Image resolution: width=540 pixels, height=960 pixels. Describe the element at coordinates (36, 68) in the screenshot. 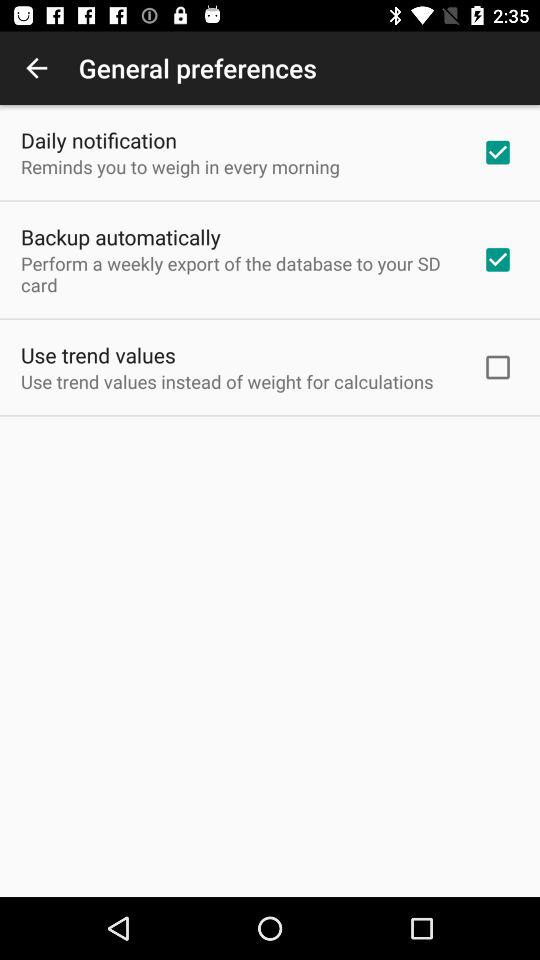

I see `press the icon above the daily notification app` at that location.